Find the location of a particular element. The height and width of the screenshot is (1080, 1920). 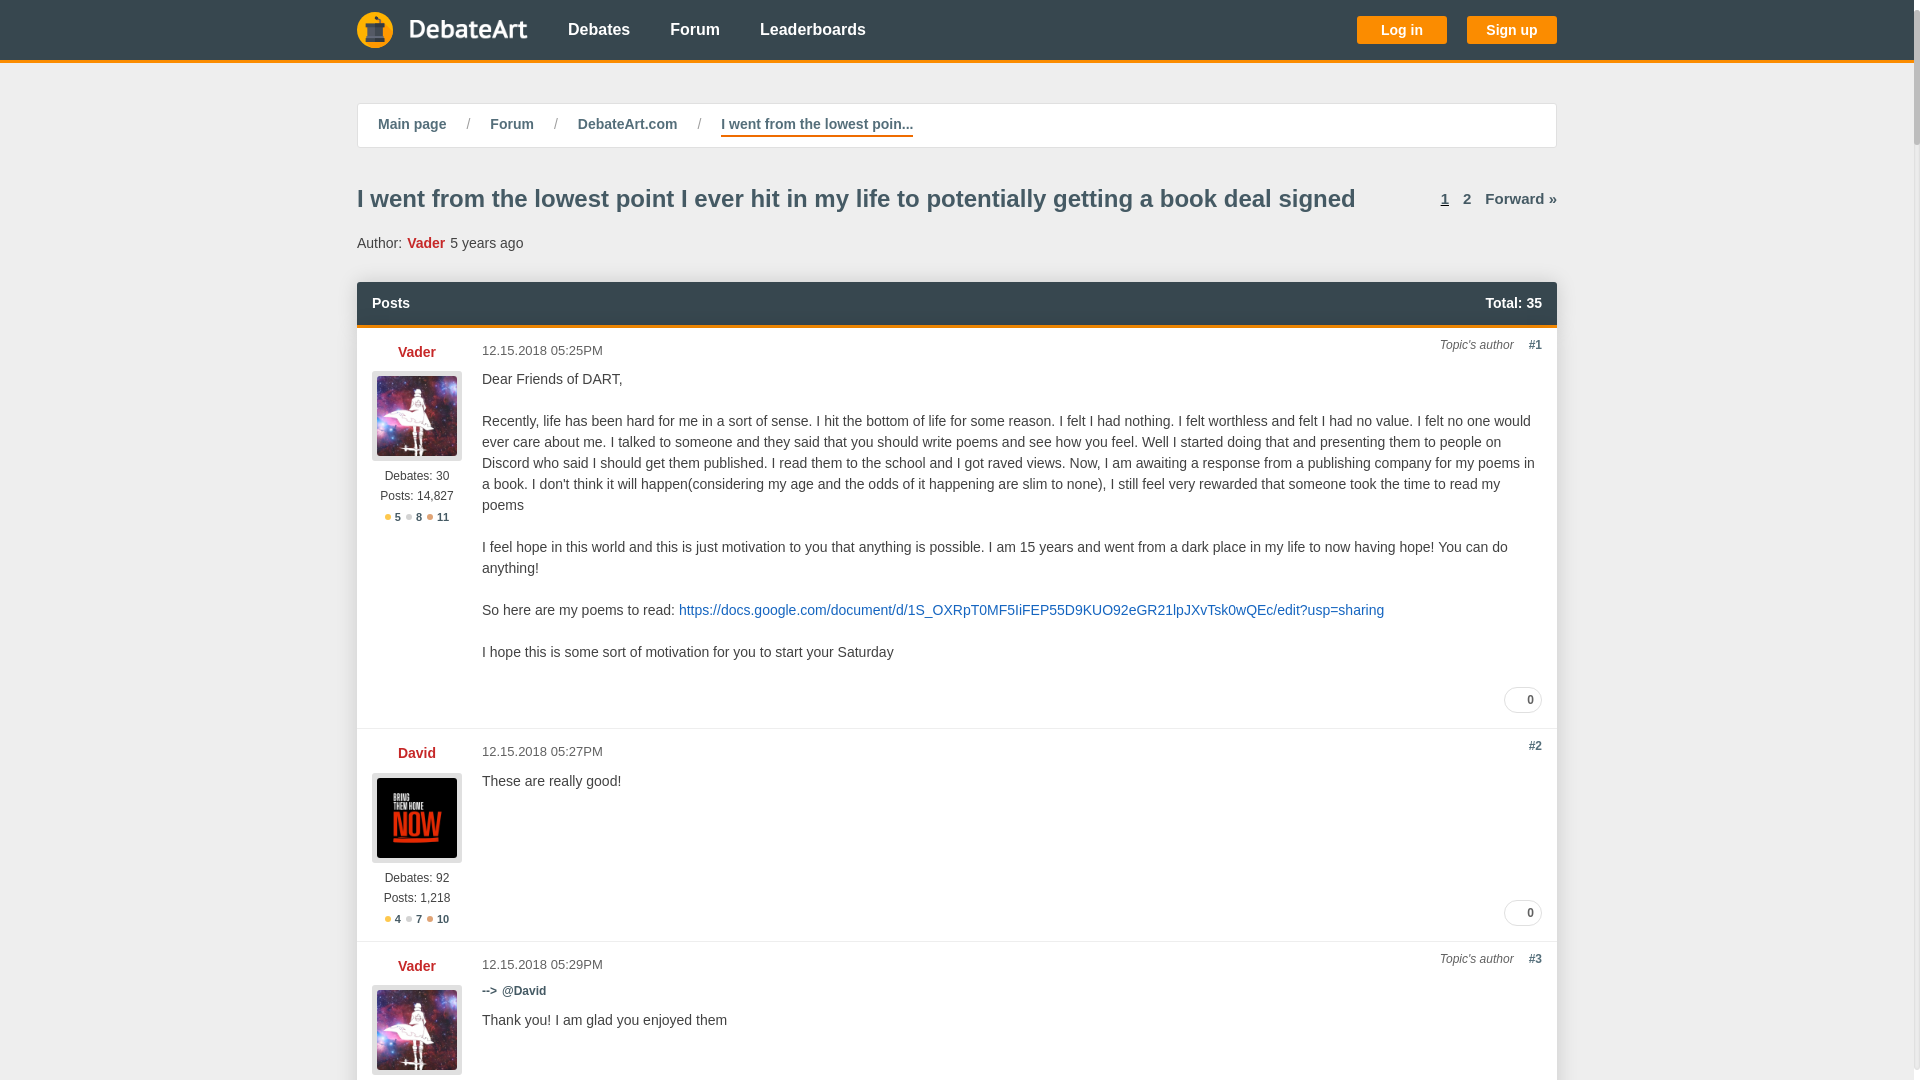

Vader is located at coordinates (416, 966).